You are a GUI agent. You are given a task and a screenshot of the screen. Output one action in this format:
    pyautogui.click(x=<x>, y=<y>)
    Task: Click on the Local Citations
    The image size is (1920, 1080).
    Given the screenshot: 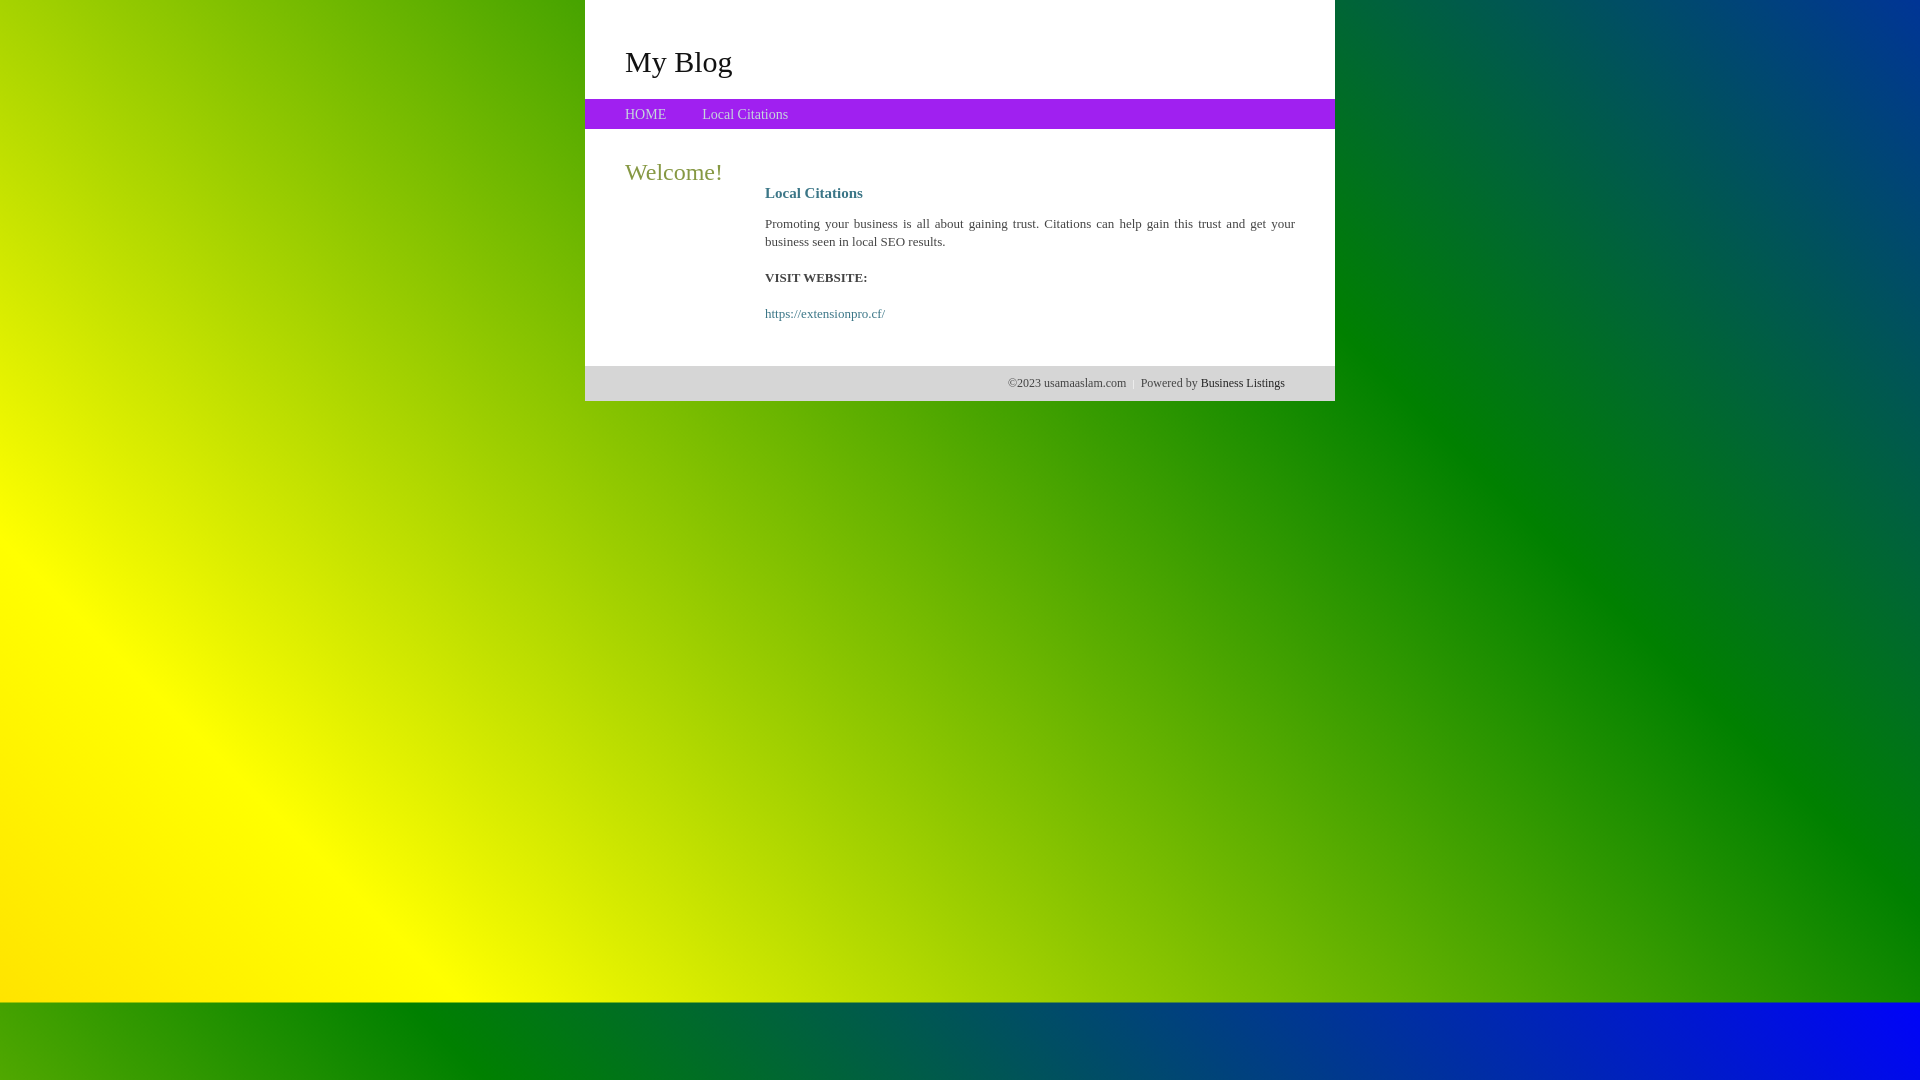 What is the action you would take?
    pyautogui.click(x=745, y=114)
    